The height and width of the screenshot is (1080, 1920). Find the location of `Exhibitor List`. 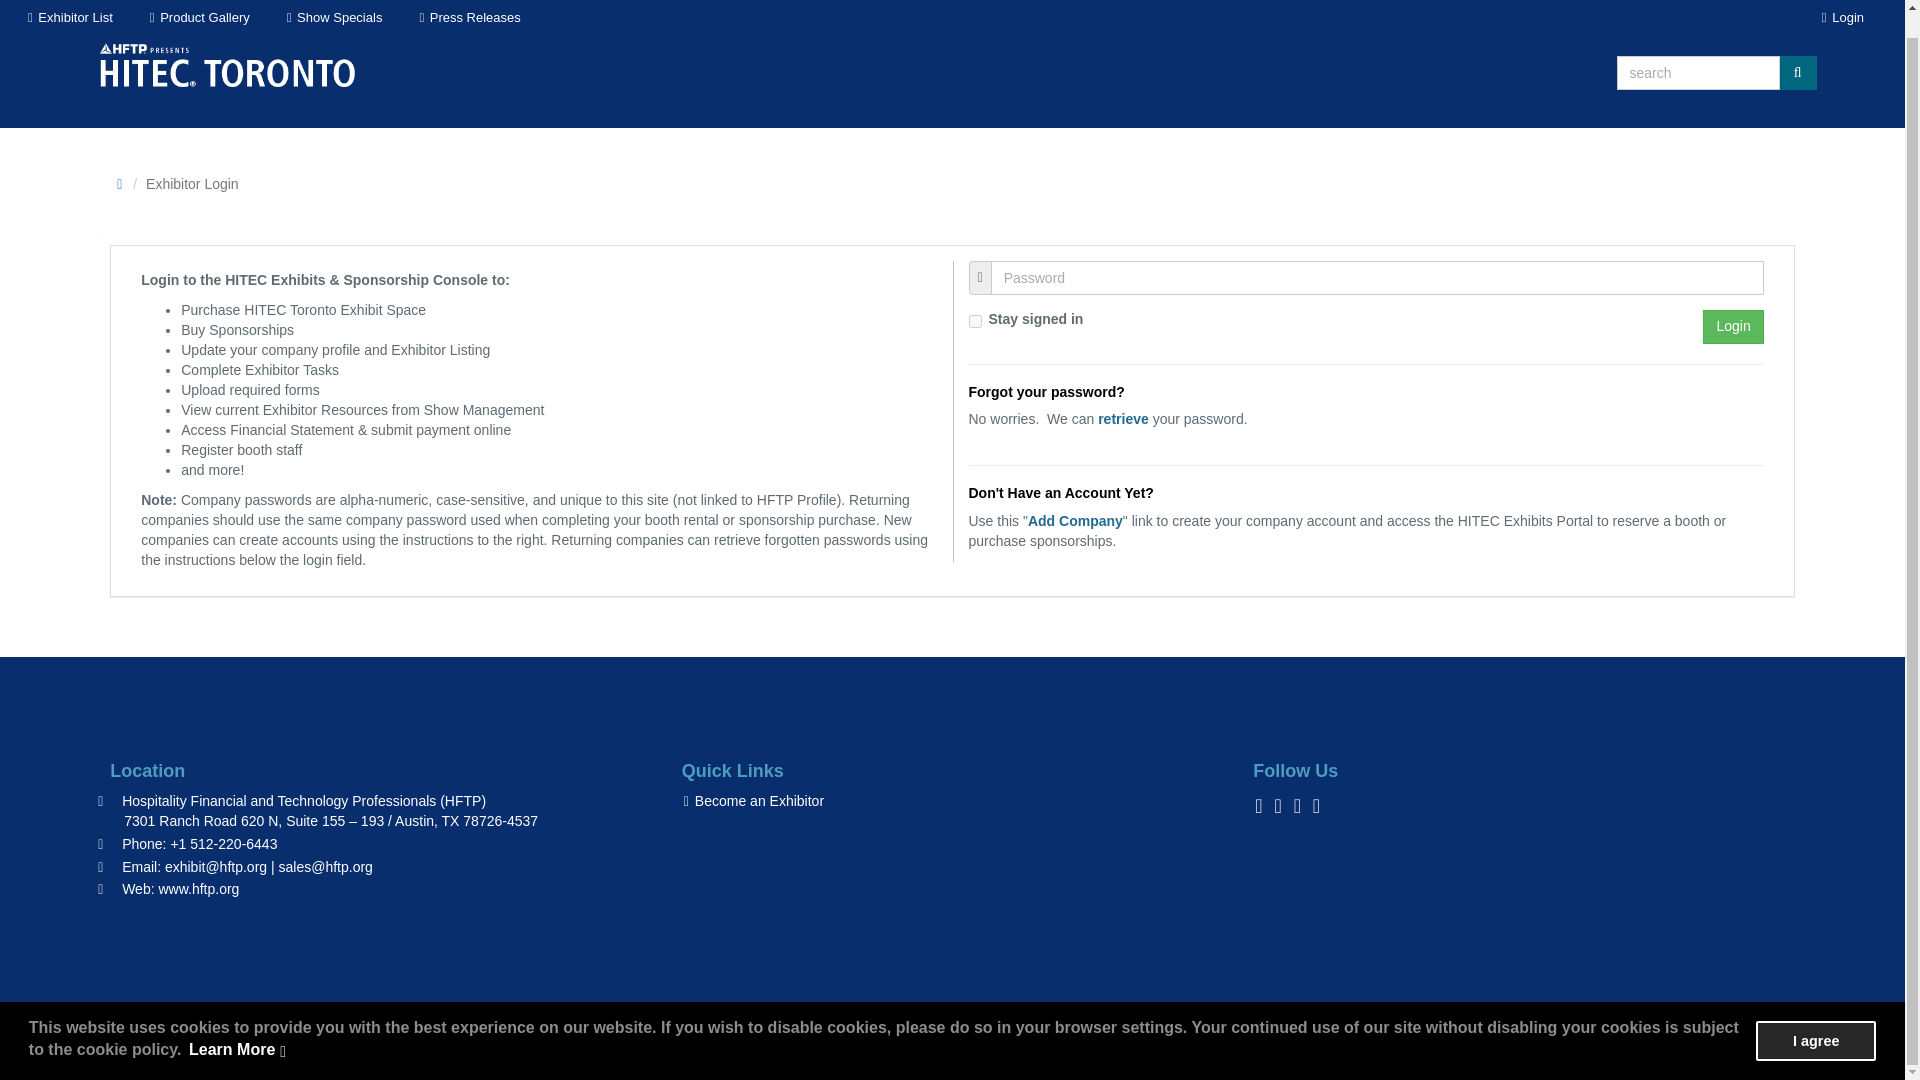

Exhibitor List is located at coordinates (68, 6).